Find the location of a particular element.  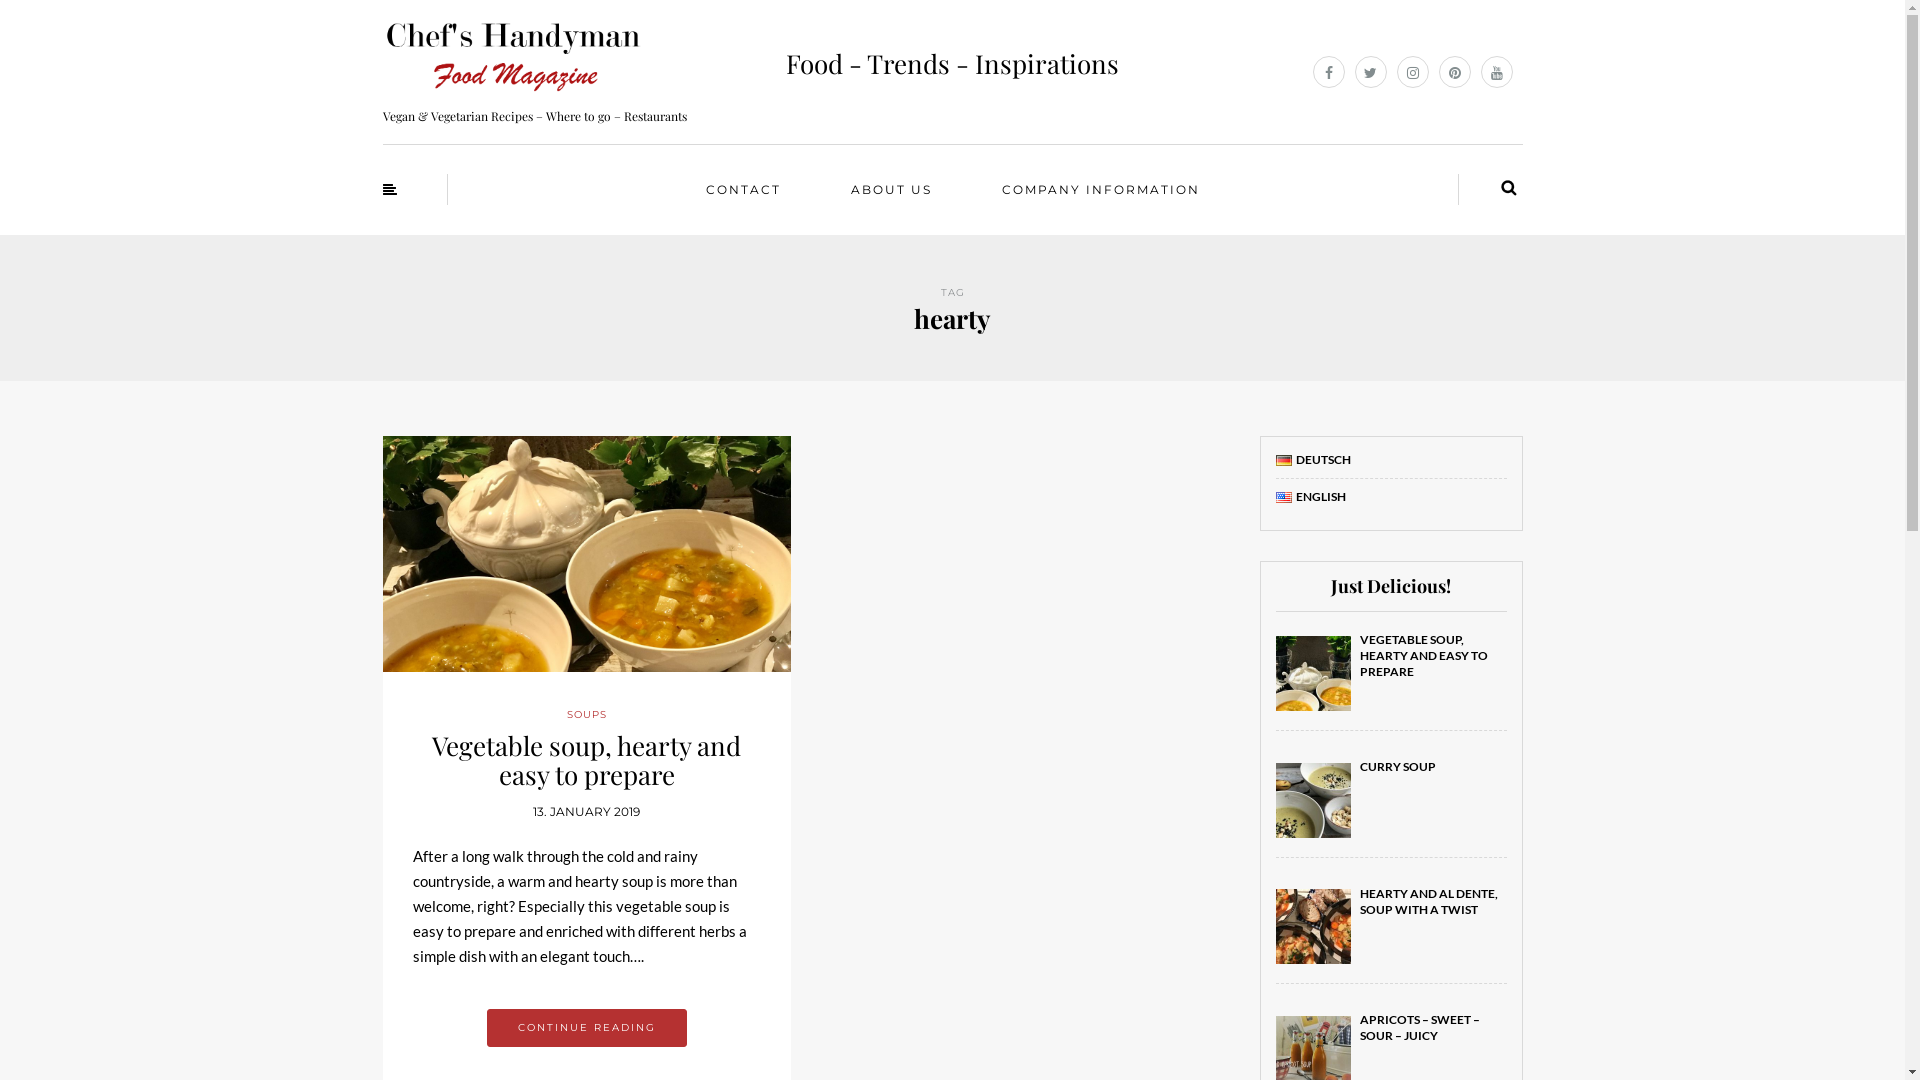

ENGLISH is located at coordinates (1311, 496).